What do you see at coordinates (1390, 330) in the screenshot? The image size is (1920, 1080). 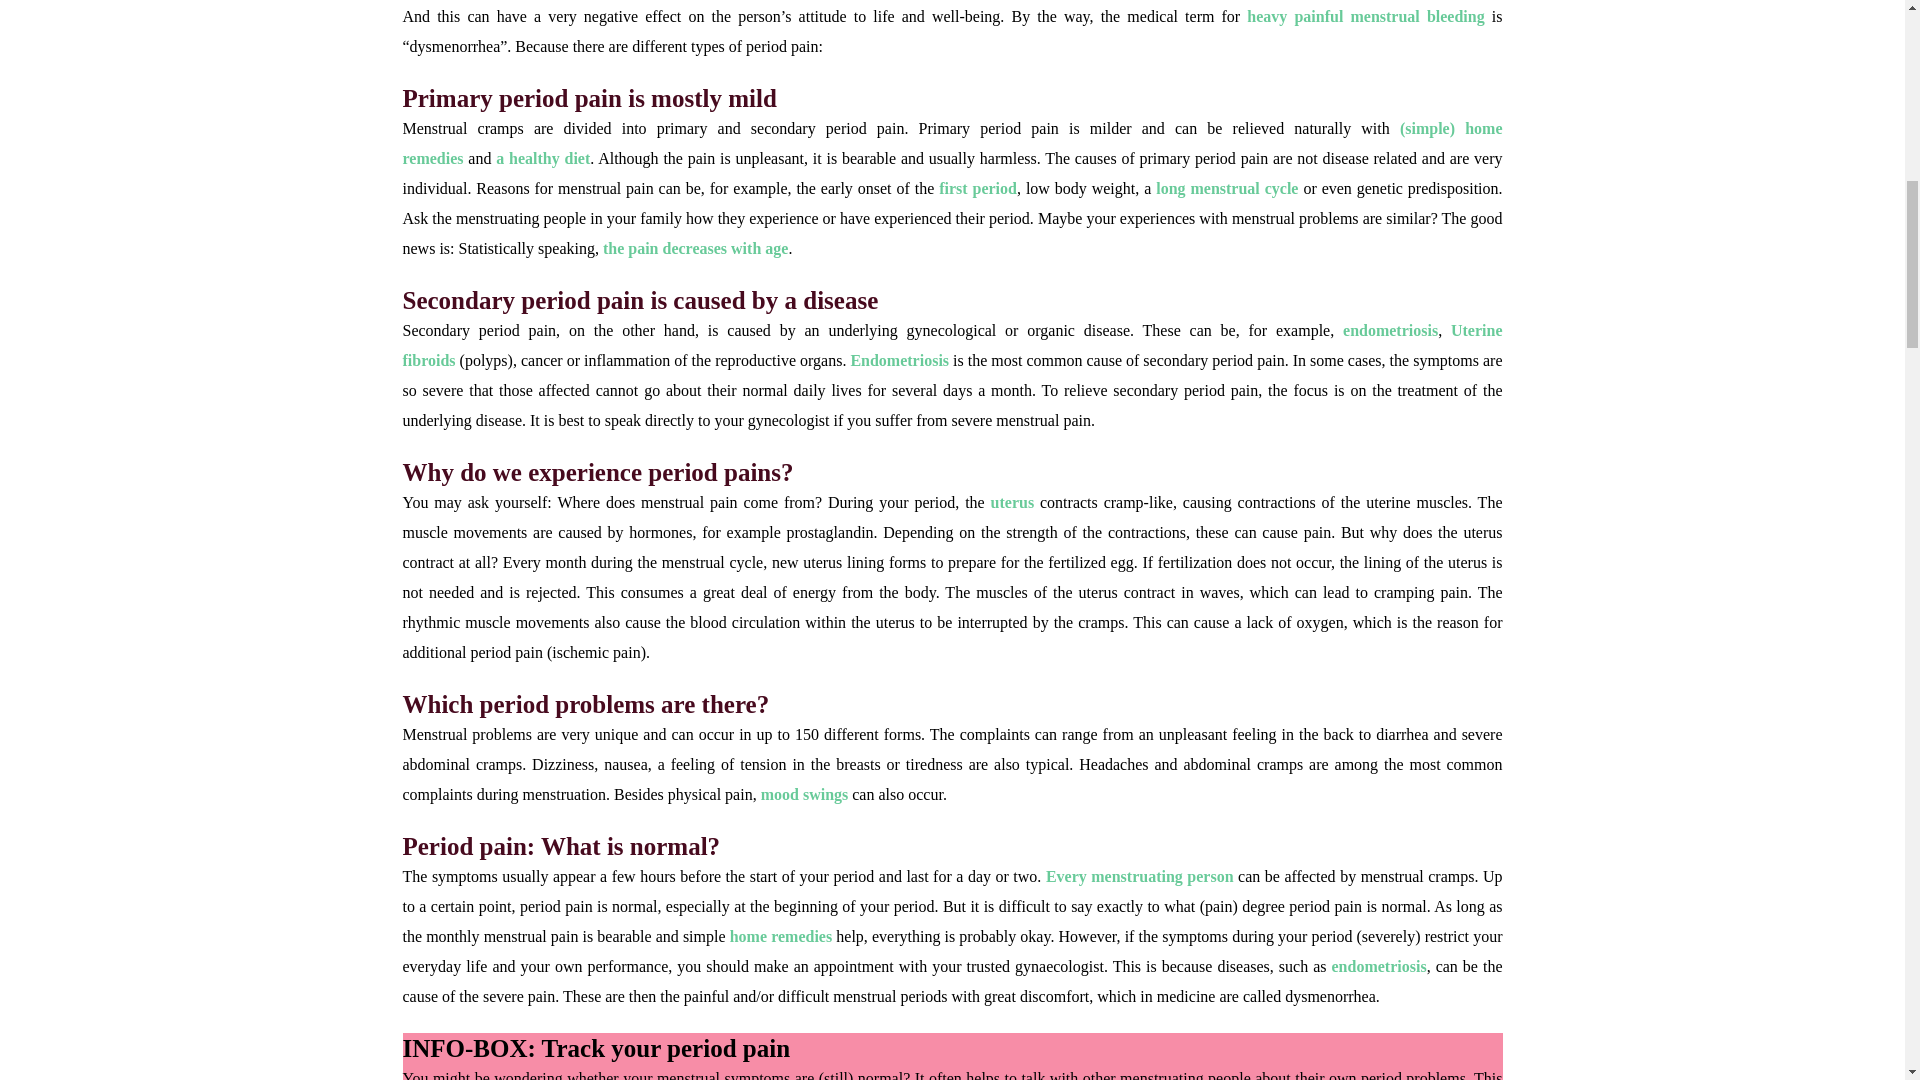 I see `endometriosis` at bounding box center [1390, 330].